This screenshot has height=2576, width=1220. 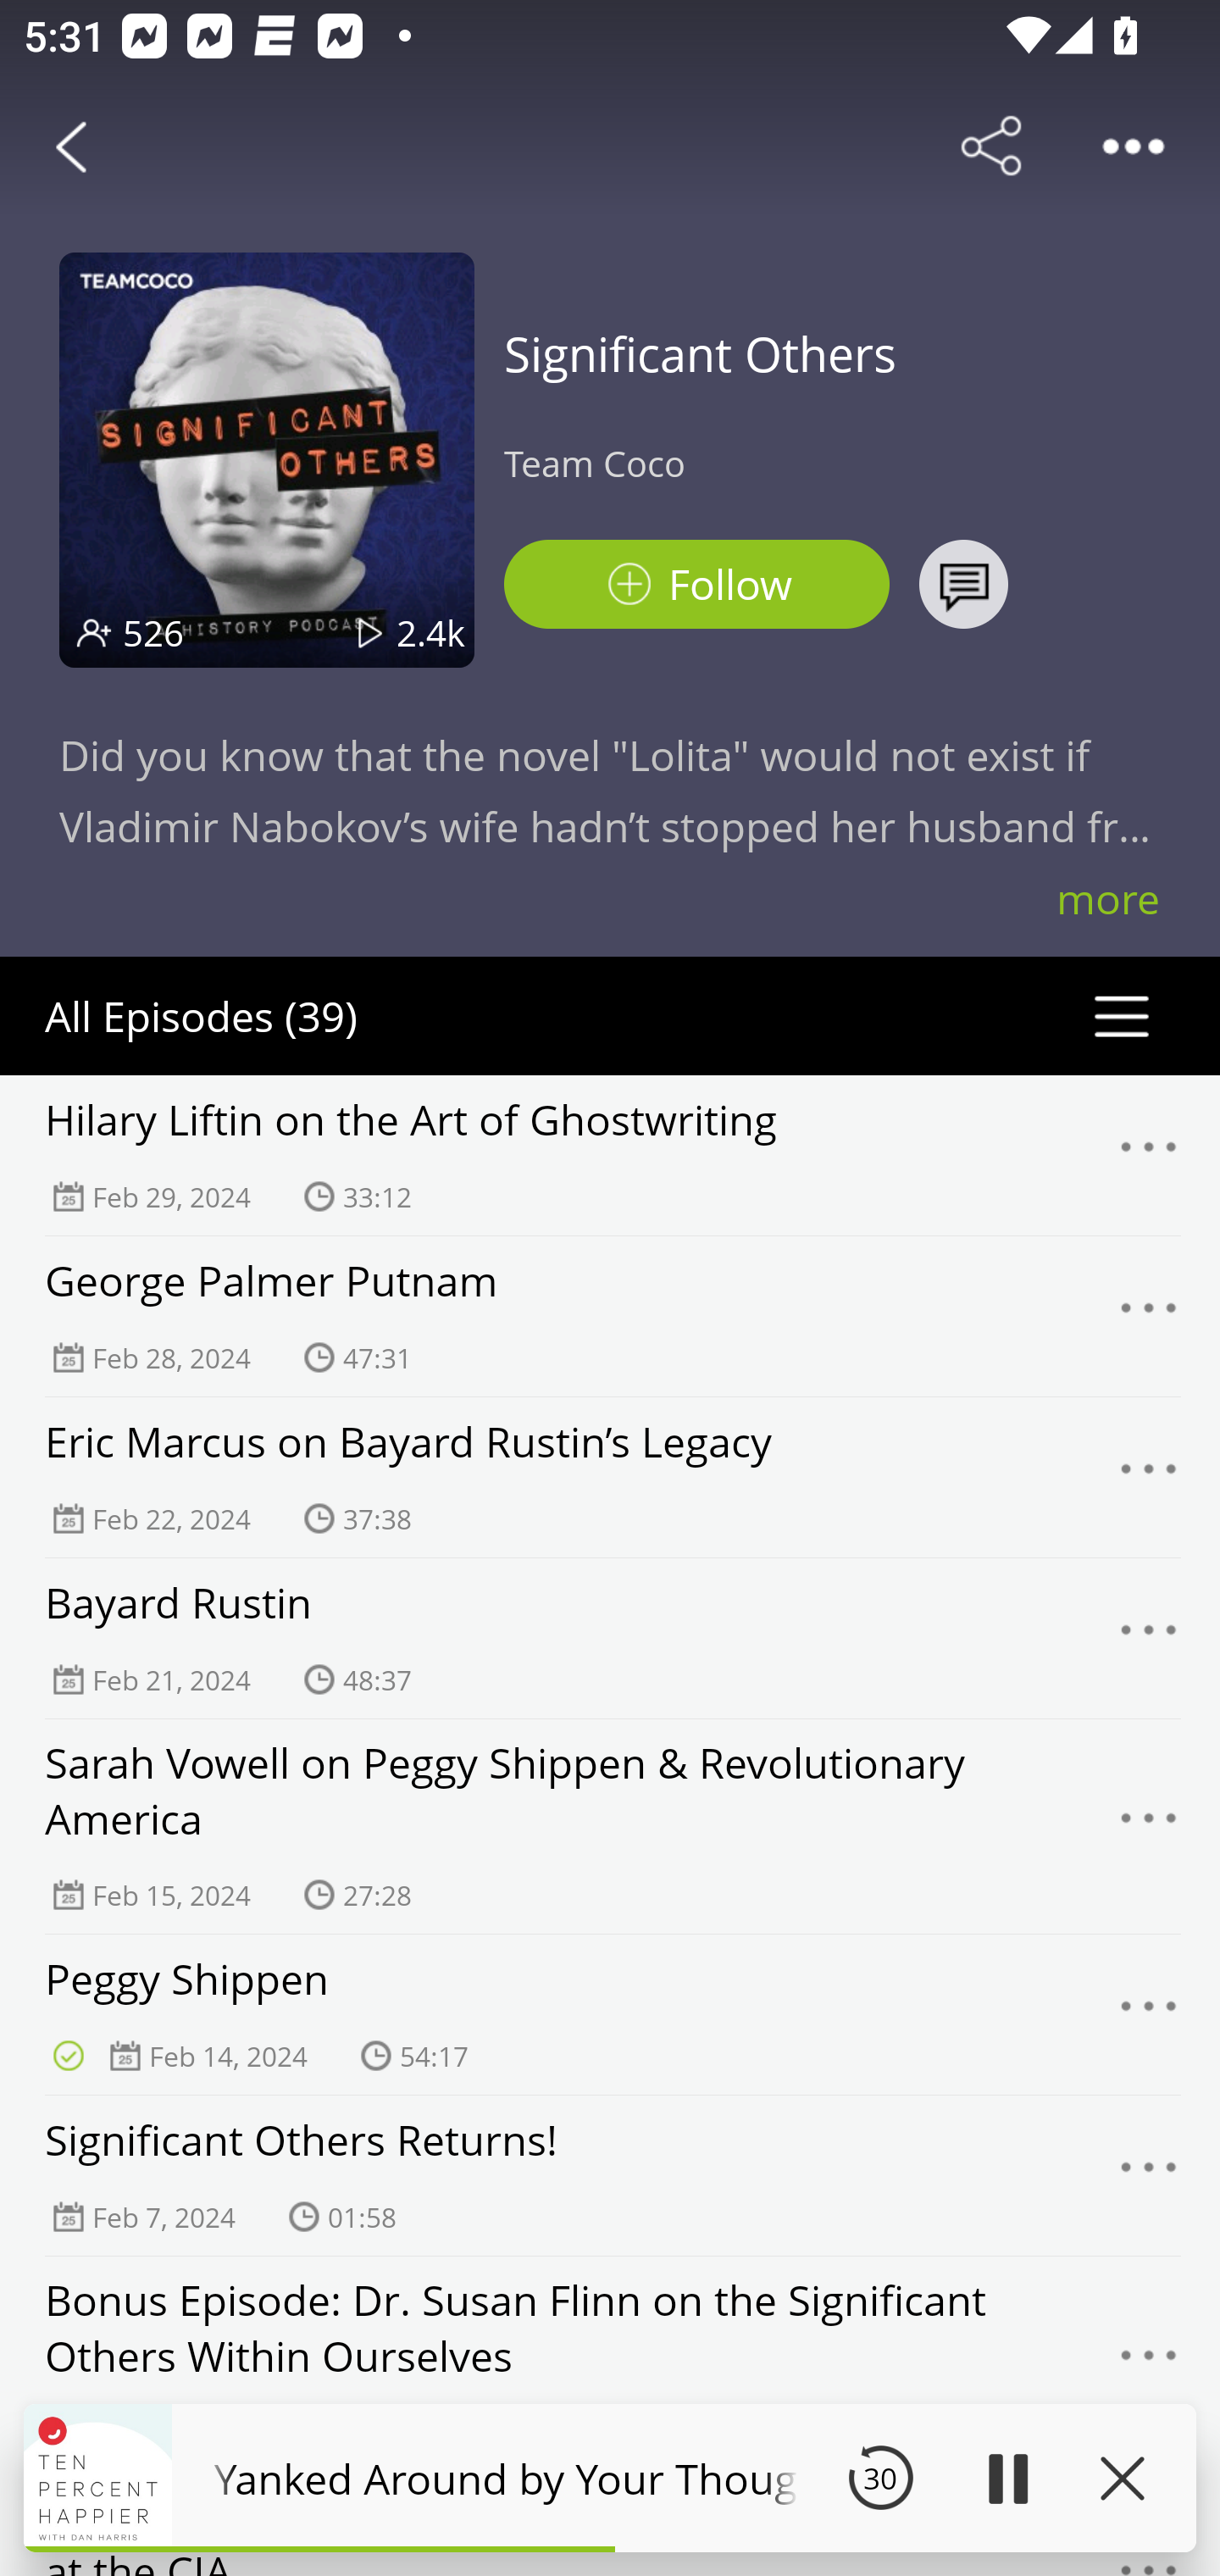 What do you see at coordinates (610, 2175) in the screenshot?
I see `Significant Others Returns! Feb 7, 2024 01:58 Menu` at bounding box center [610, 2175].